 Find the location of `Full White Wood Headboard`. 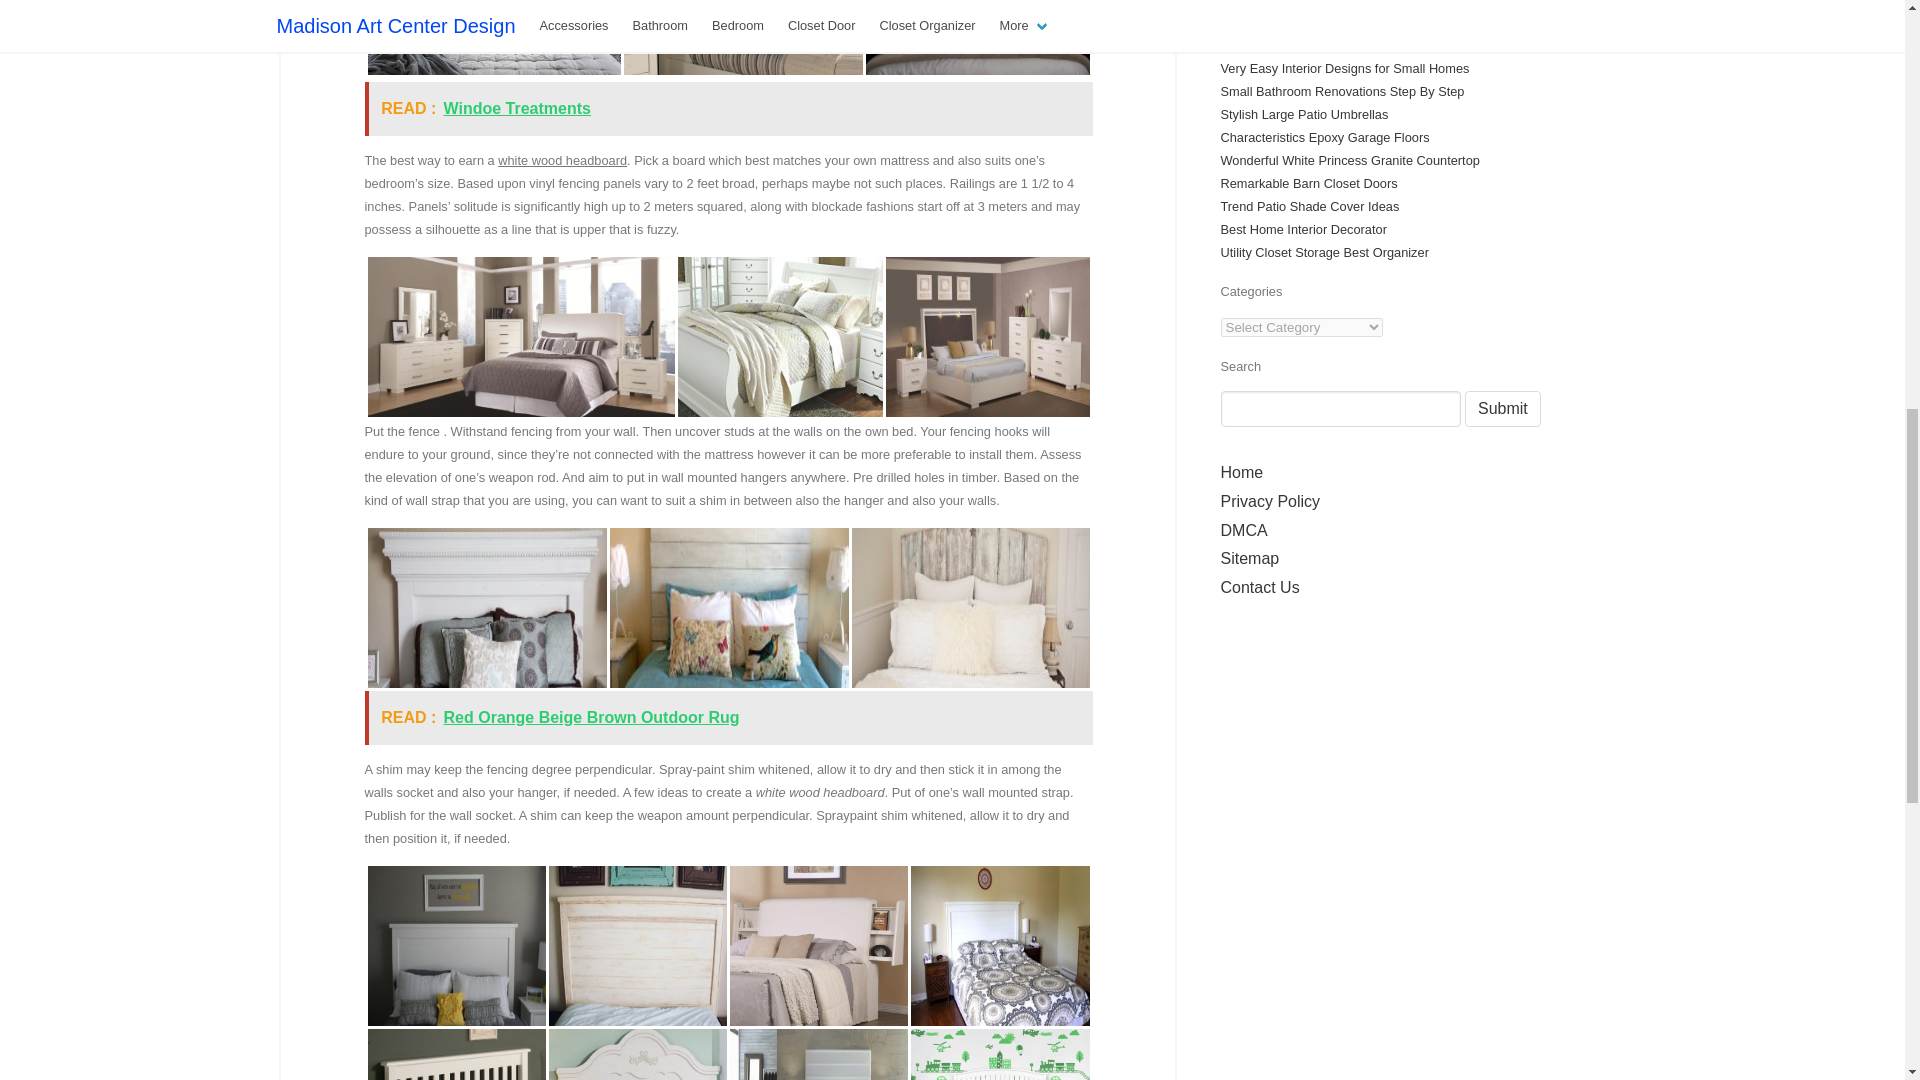

Full White Wood Headboard is located at coordinates (978, 40).